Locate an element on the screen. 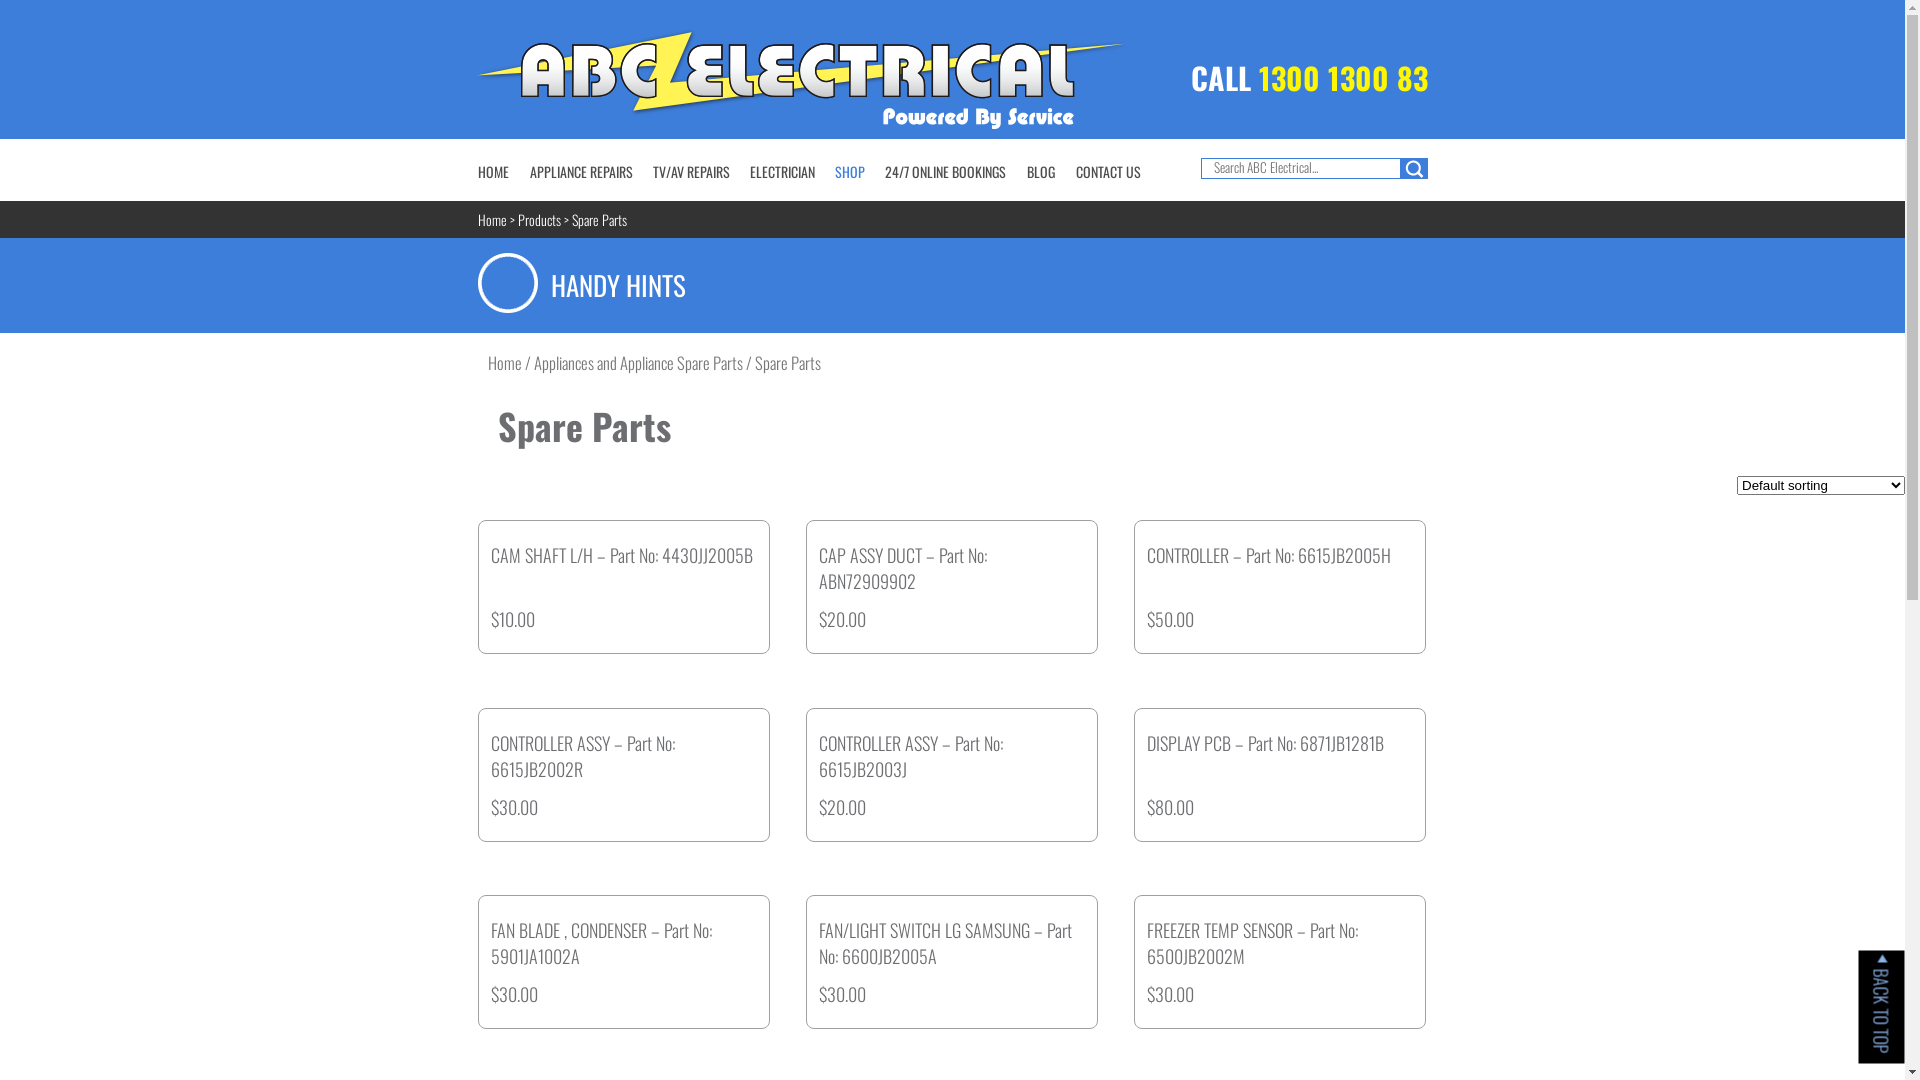  1300 1300 83 is located at coordinates (1342, 78).